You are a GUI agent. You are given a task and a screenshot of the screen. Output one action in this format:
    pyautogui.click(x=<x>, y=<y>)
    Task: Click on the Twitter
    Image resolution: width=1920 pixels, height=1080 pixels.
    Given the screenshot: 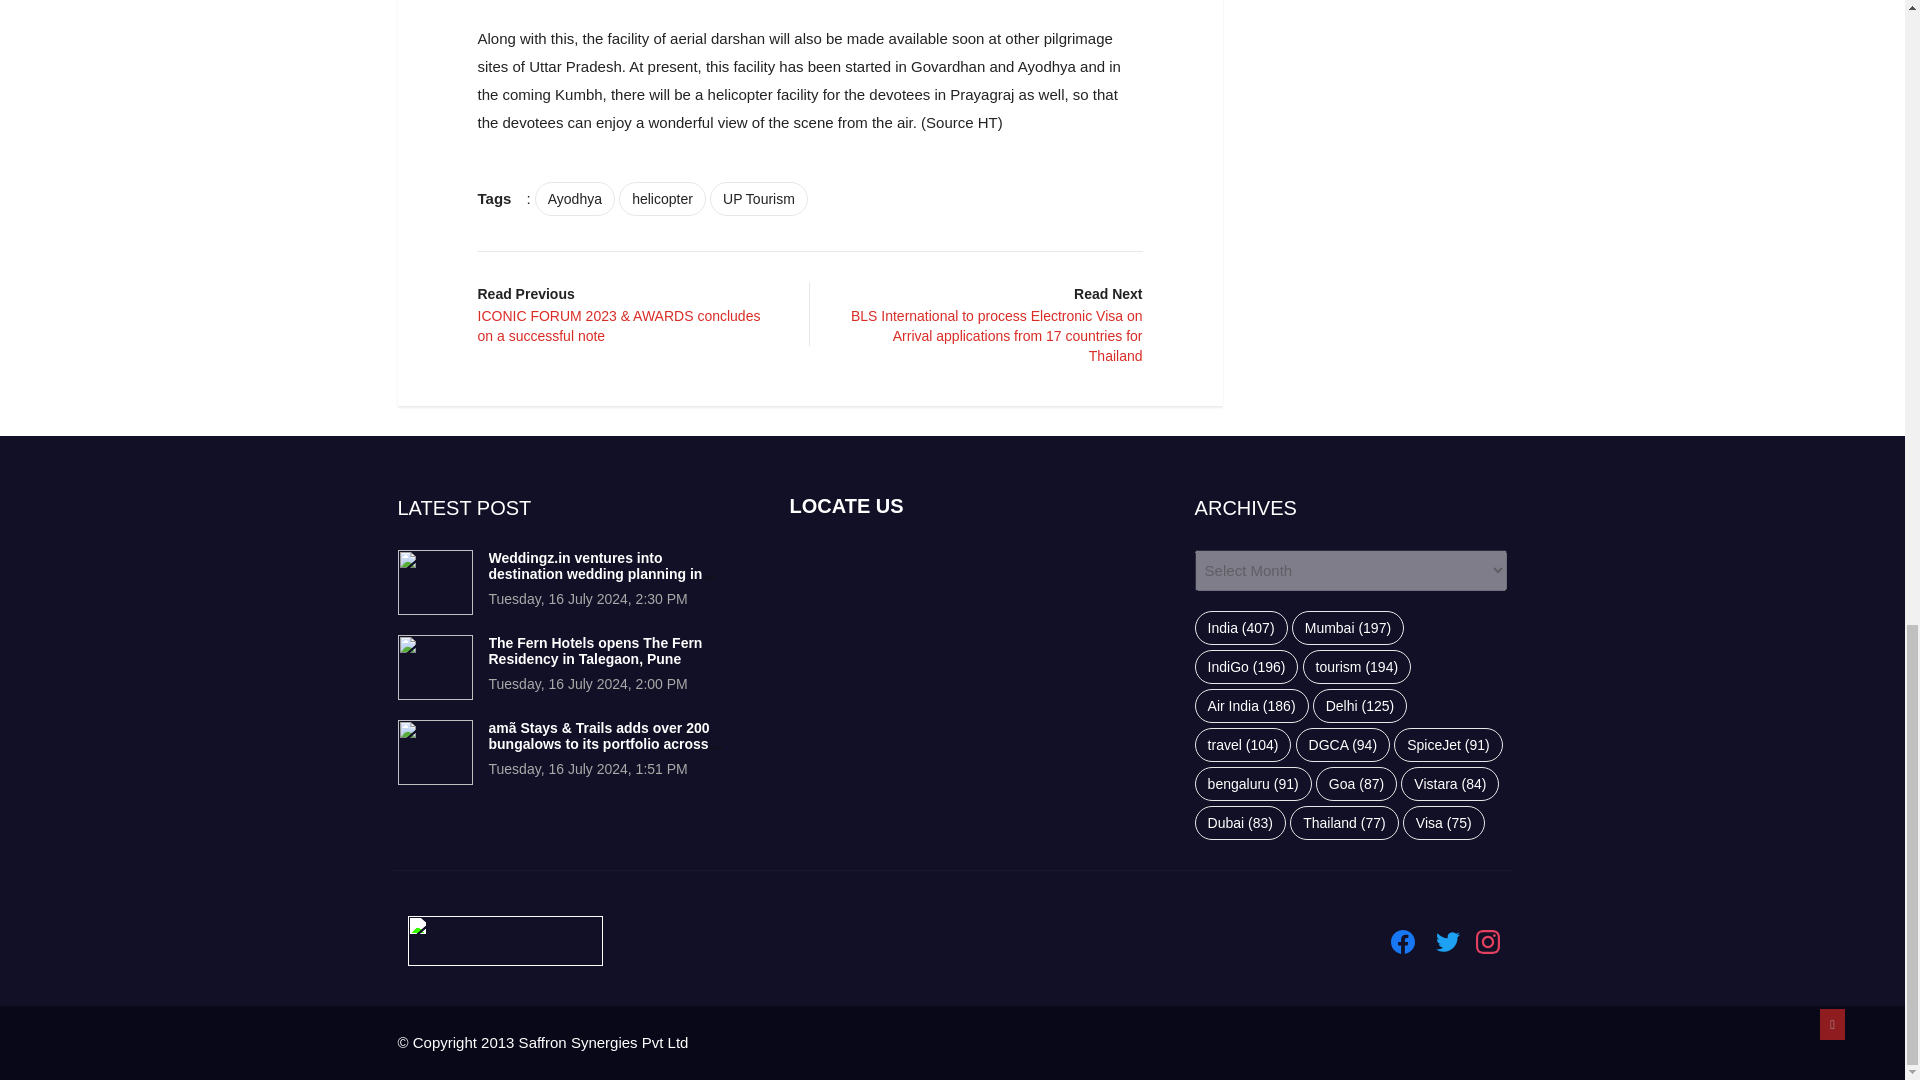 What is the action you would take?
    pyautogui.click(x=1448, y=941)
    